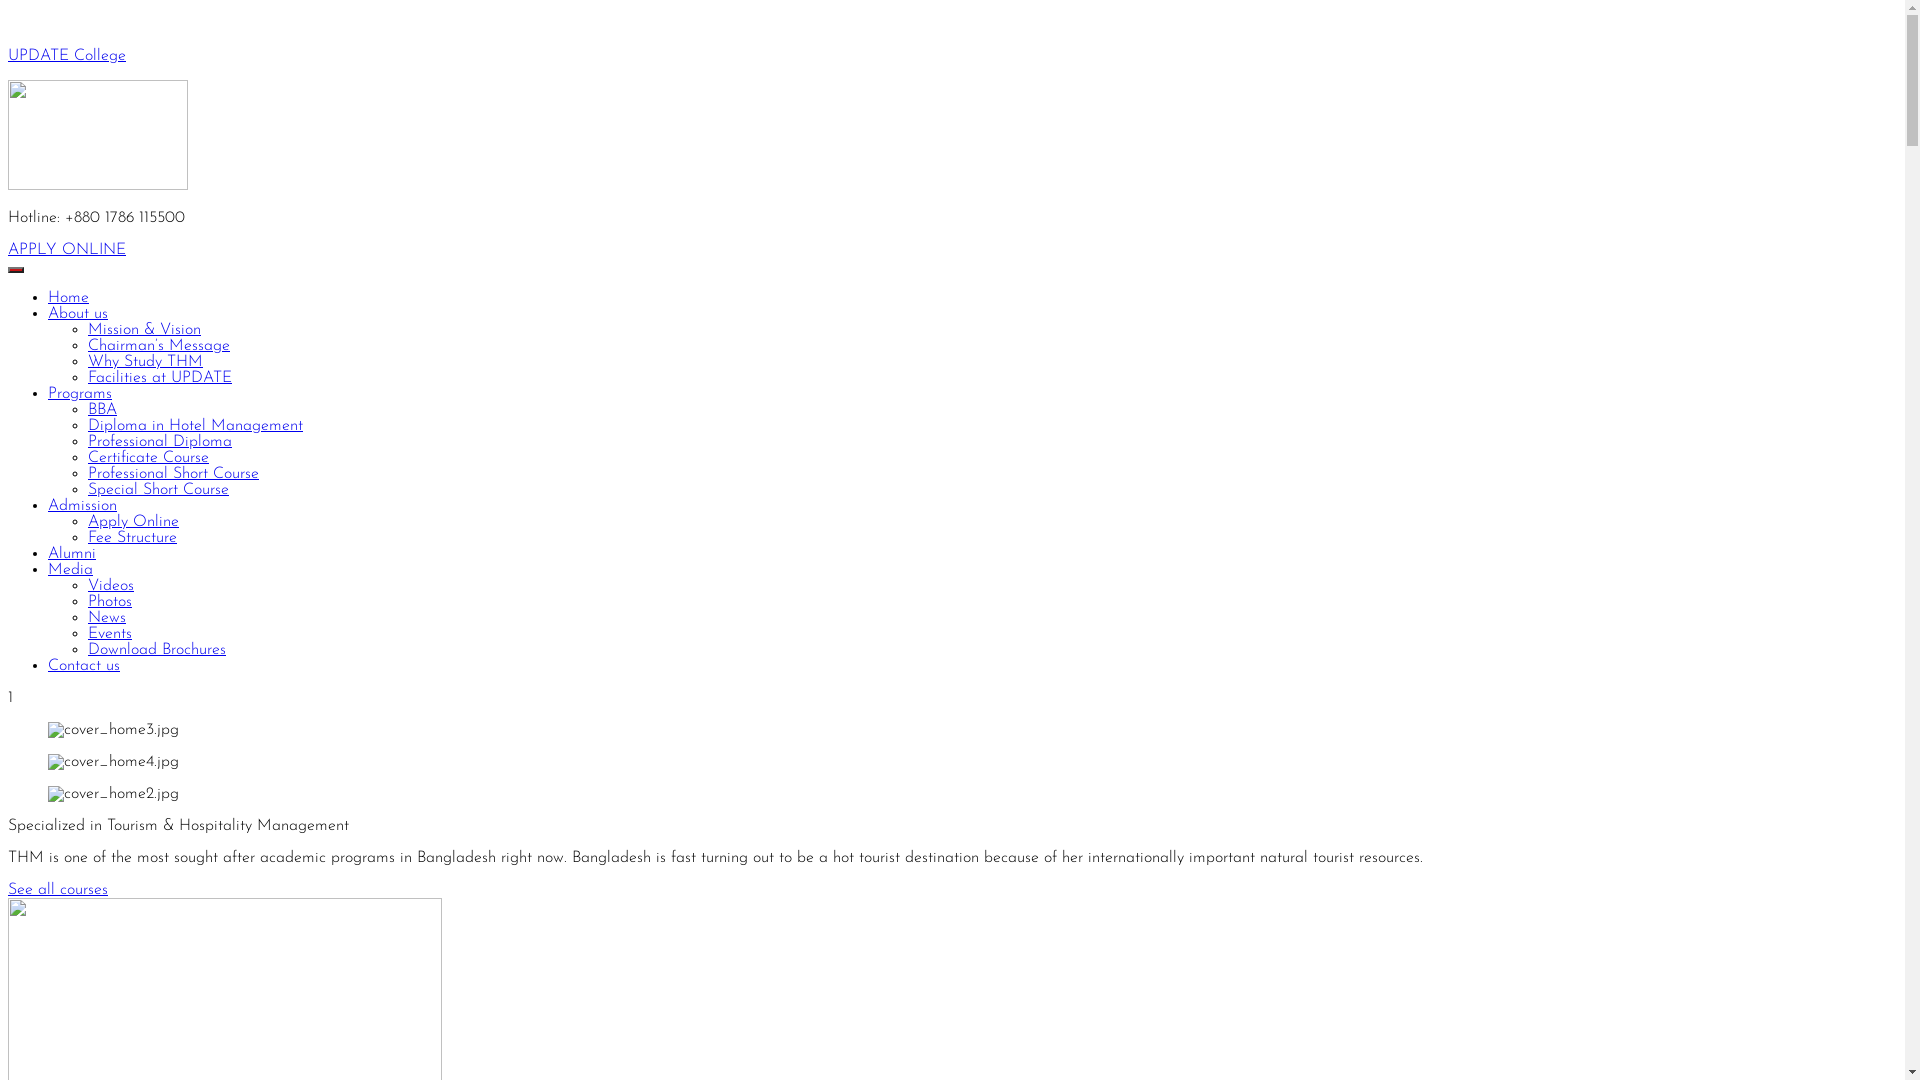  I want to click on Contact us, so click(84, 666).